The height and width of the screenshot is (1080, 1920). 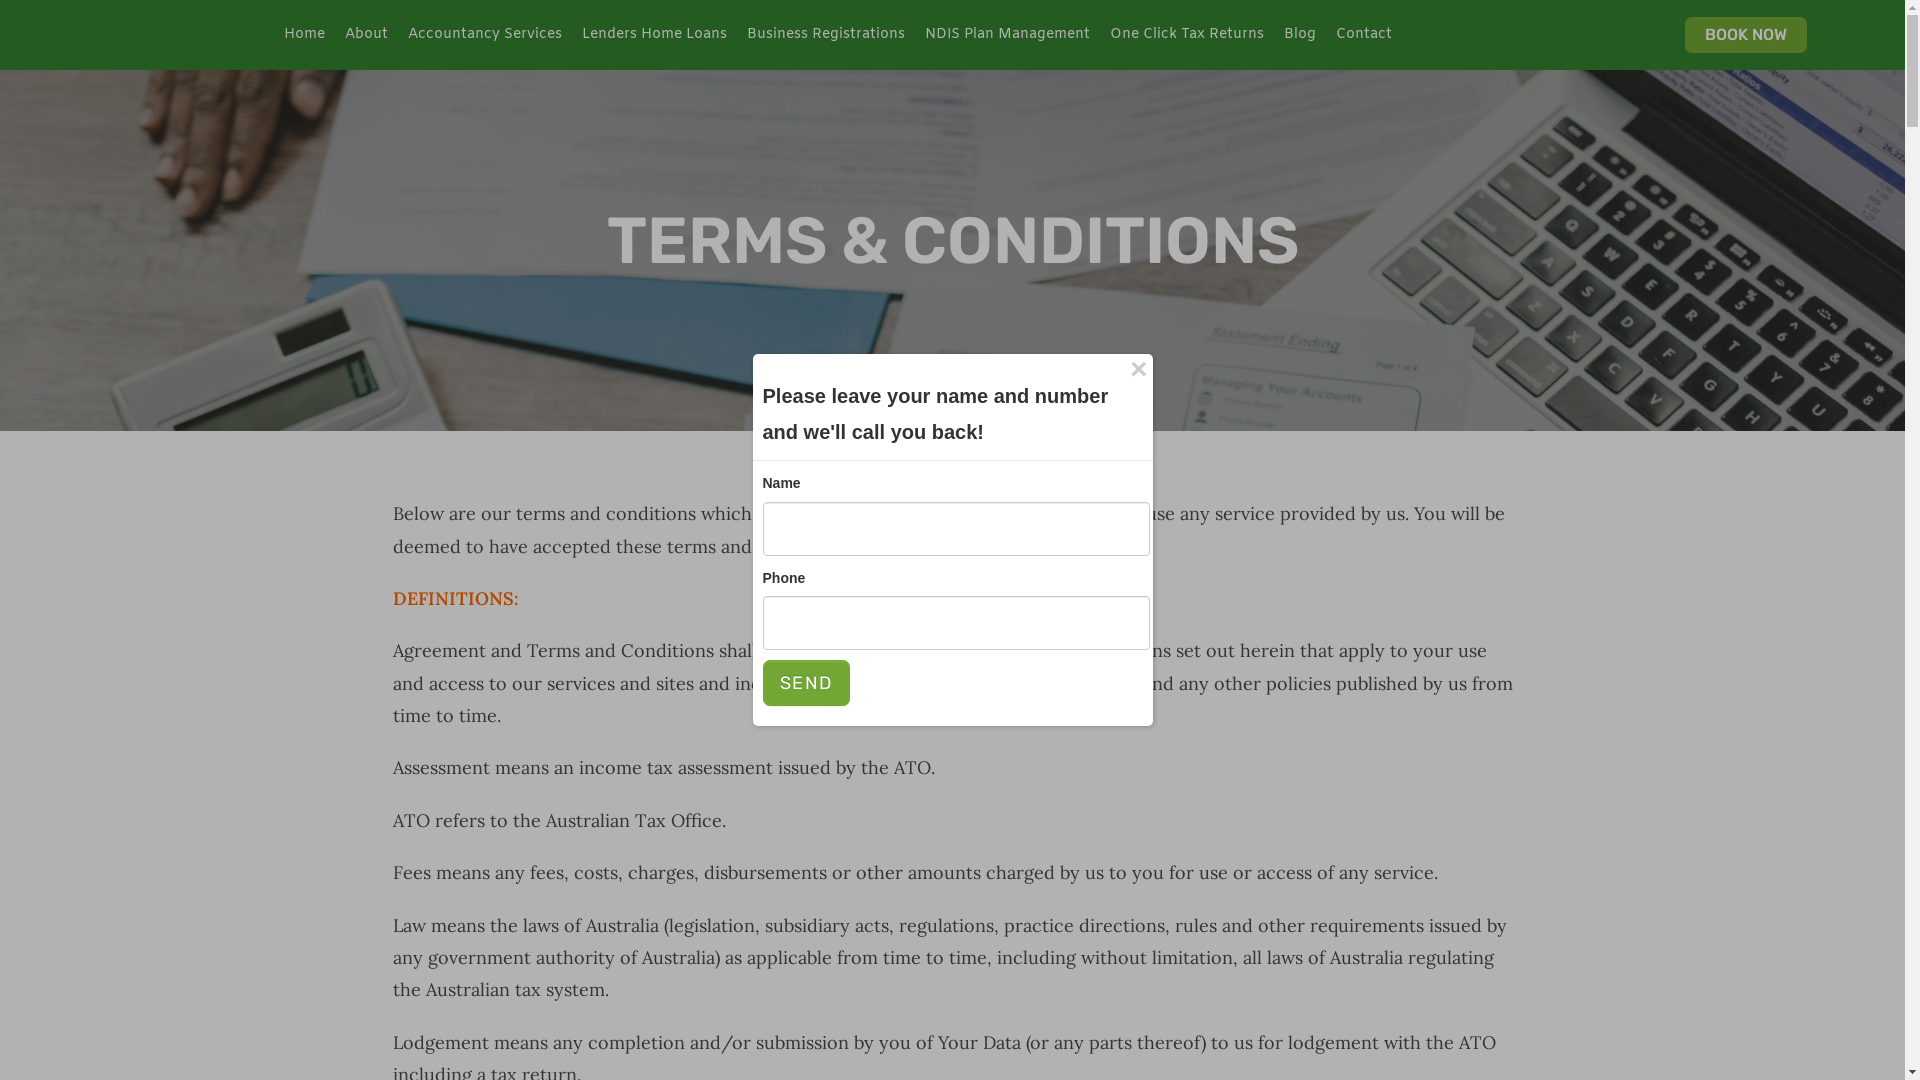 I want to click on BOOK NOW, so click(x=1746, y=35).